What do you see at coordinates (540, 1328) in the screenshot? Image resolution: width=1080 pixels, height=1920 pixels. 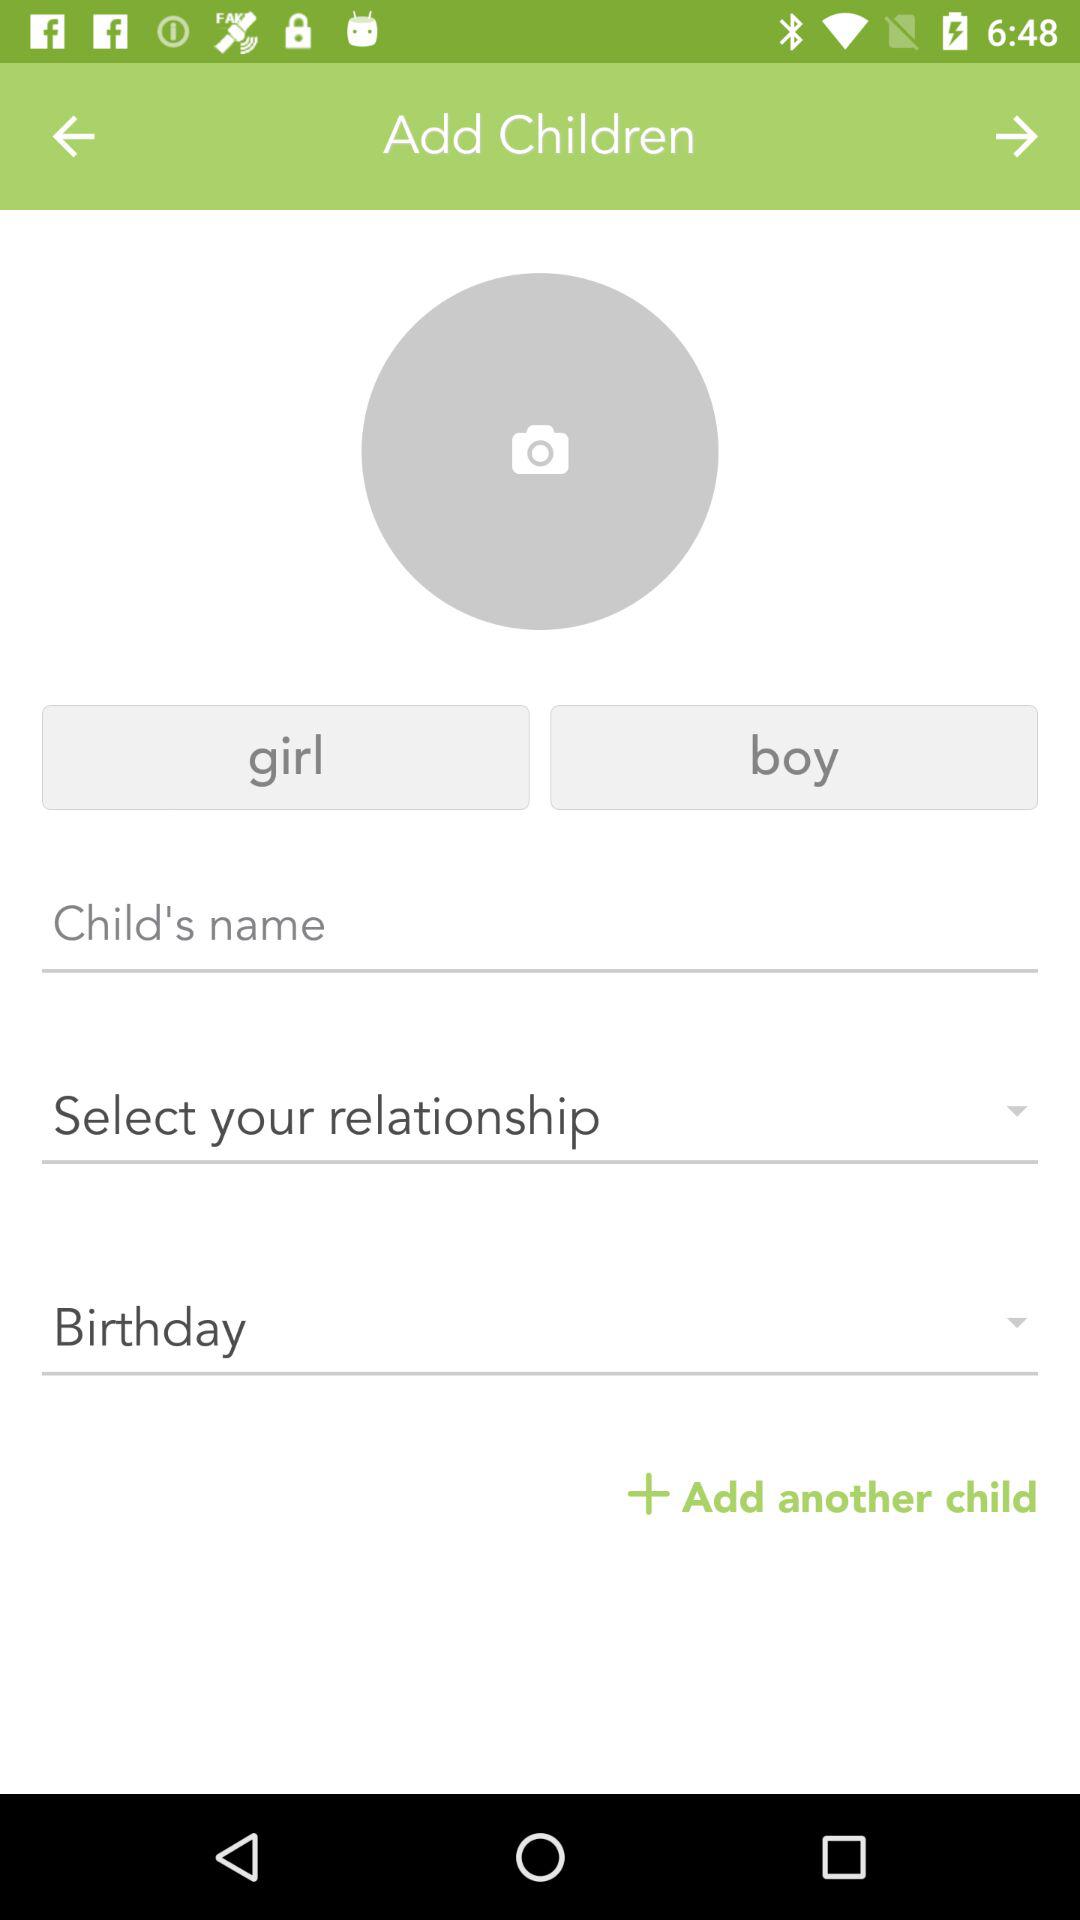 I see `choose item below select your relationship item` at bounding box center [540, 1328].